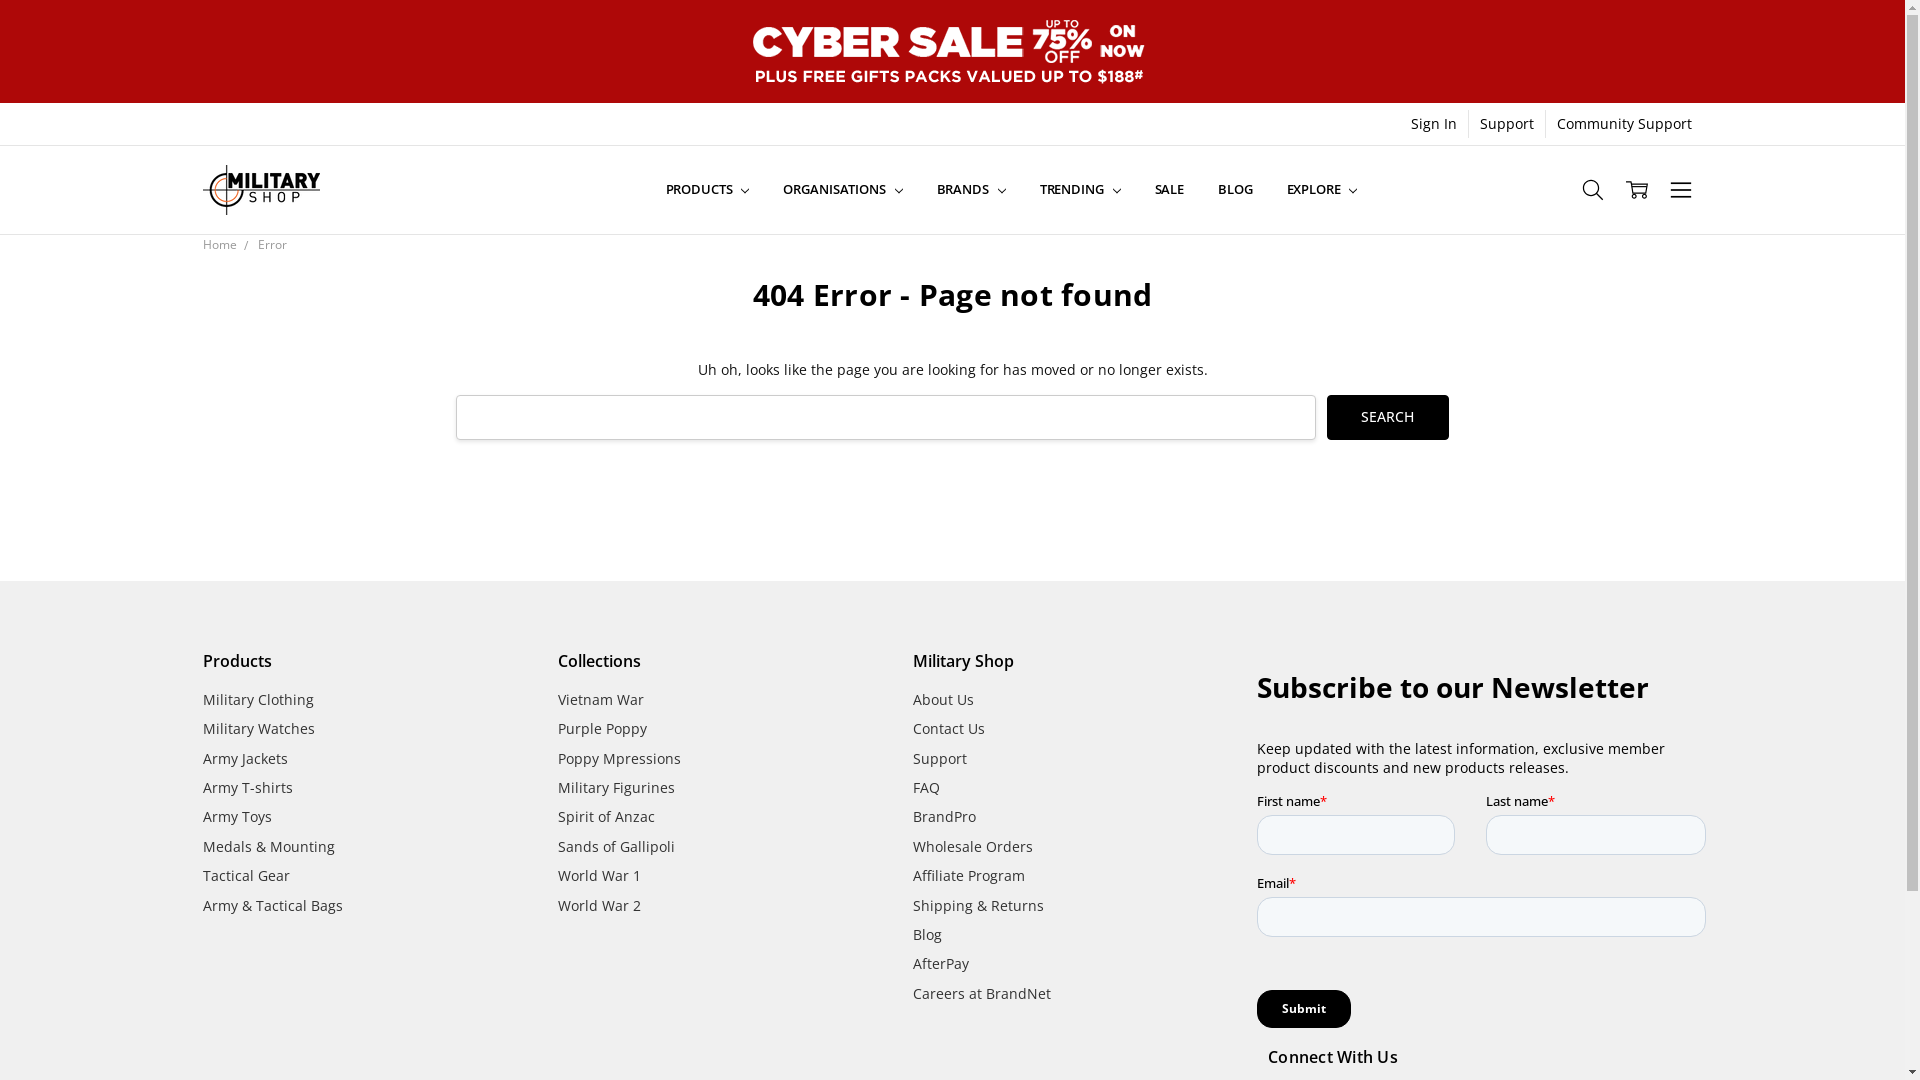  I want to click on Sands of Gallipoli, so click(616, 846).